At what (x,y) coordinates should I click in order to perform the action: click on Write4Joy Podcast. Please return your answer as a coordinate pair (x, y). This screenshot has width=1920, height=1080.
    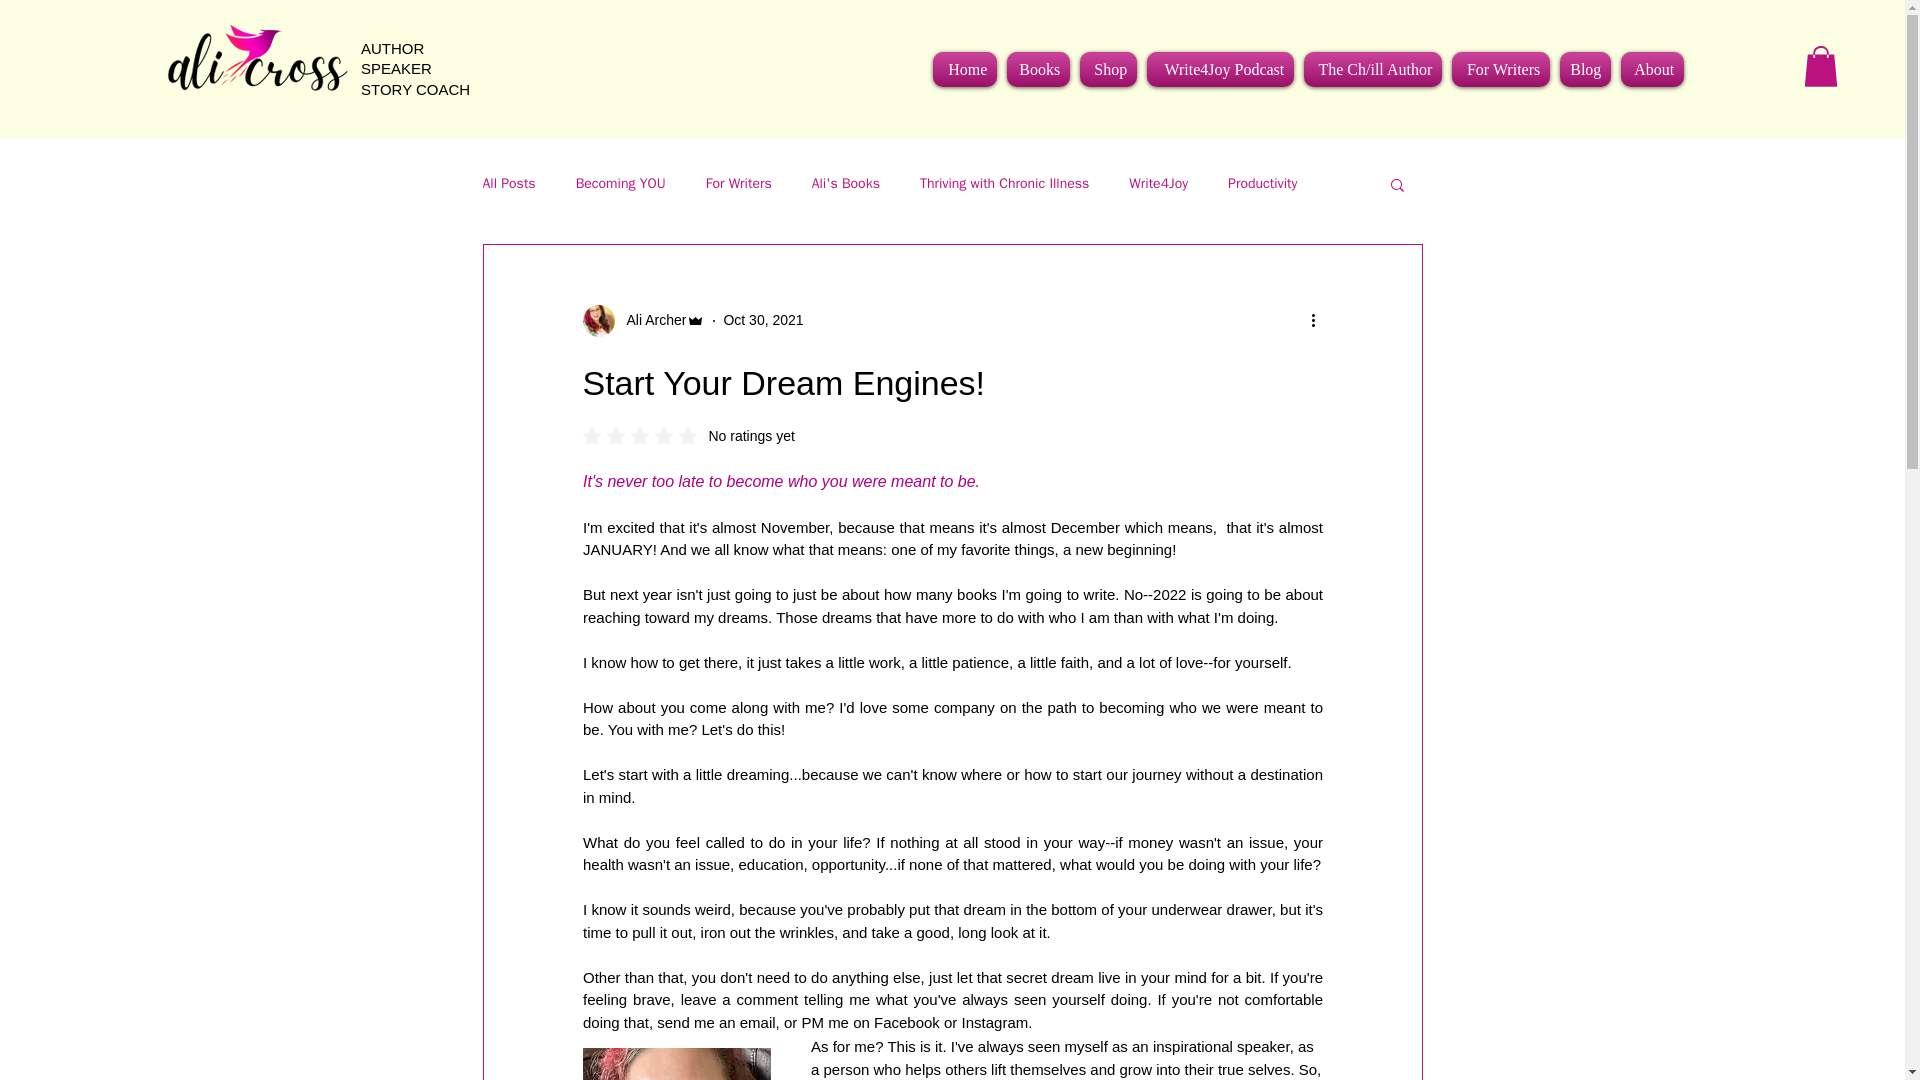
    Looking at the image, I should click on (1220, 69).